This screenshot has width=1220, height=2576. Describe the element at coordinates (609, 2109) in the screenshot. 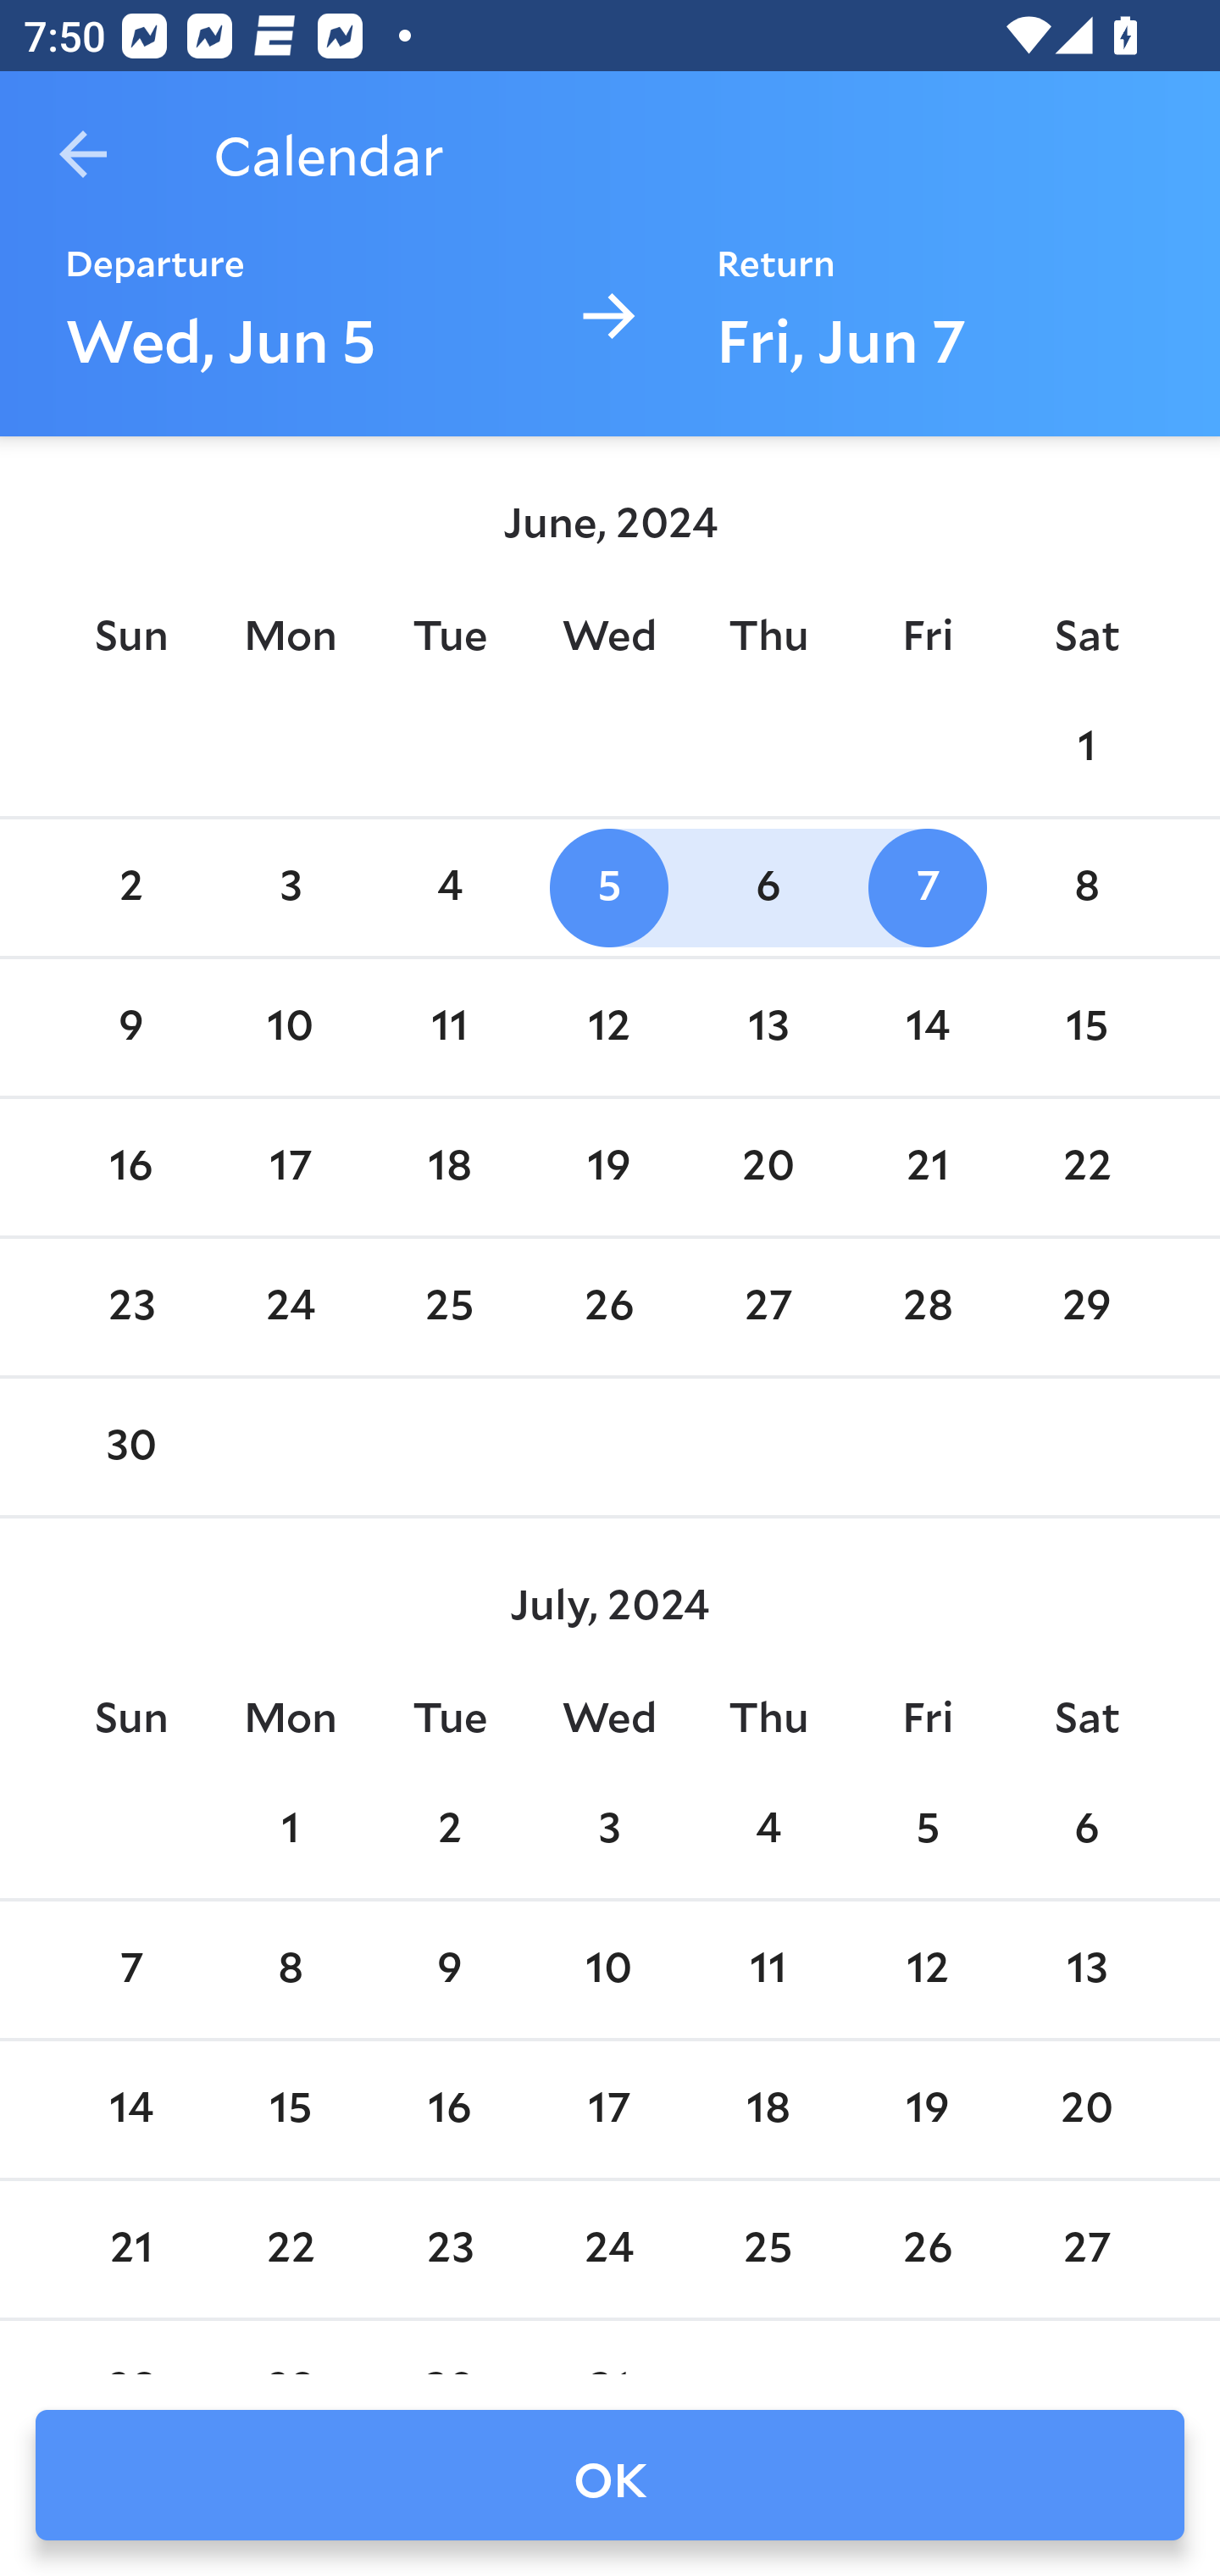

I see `17` at that location.